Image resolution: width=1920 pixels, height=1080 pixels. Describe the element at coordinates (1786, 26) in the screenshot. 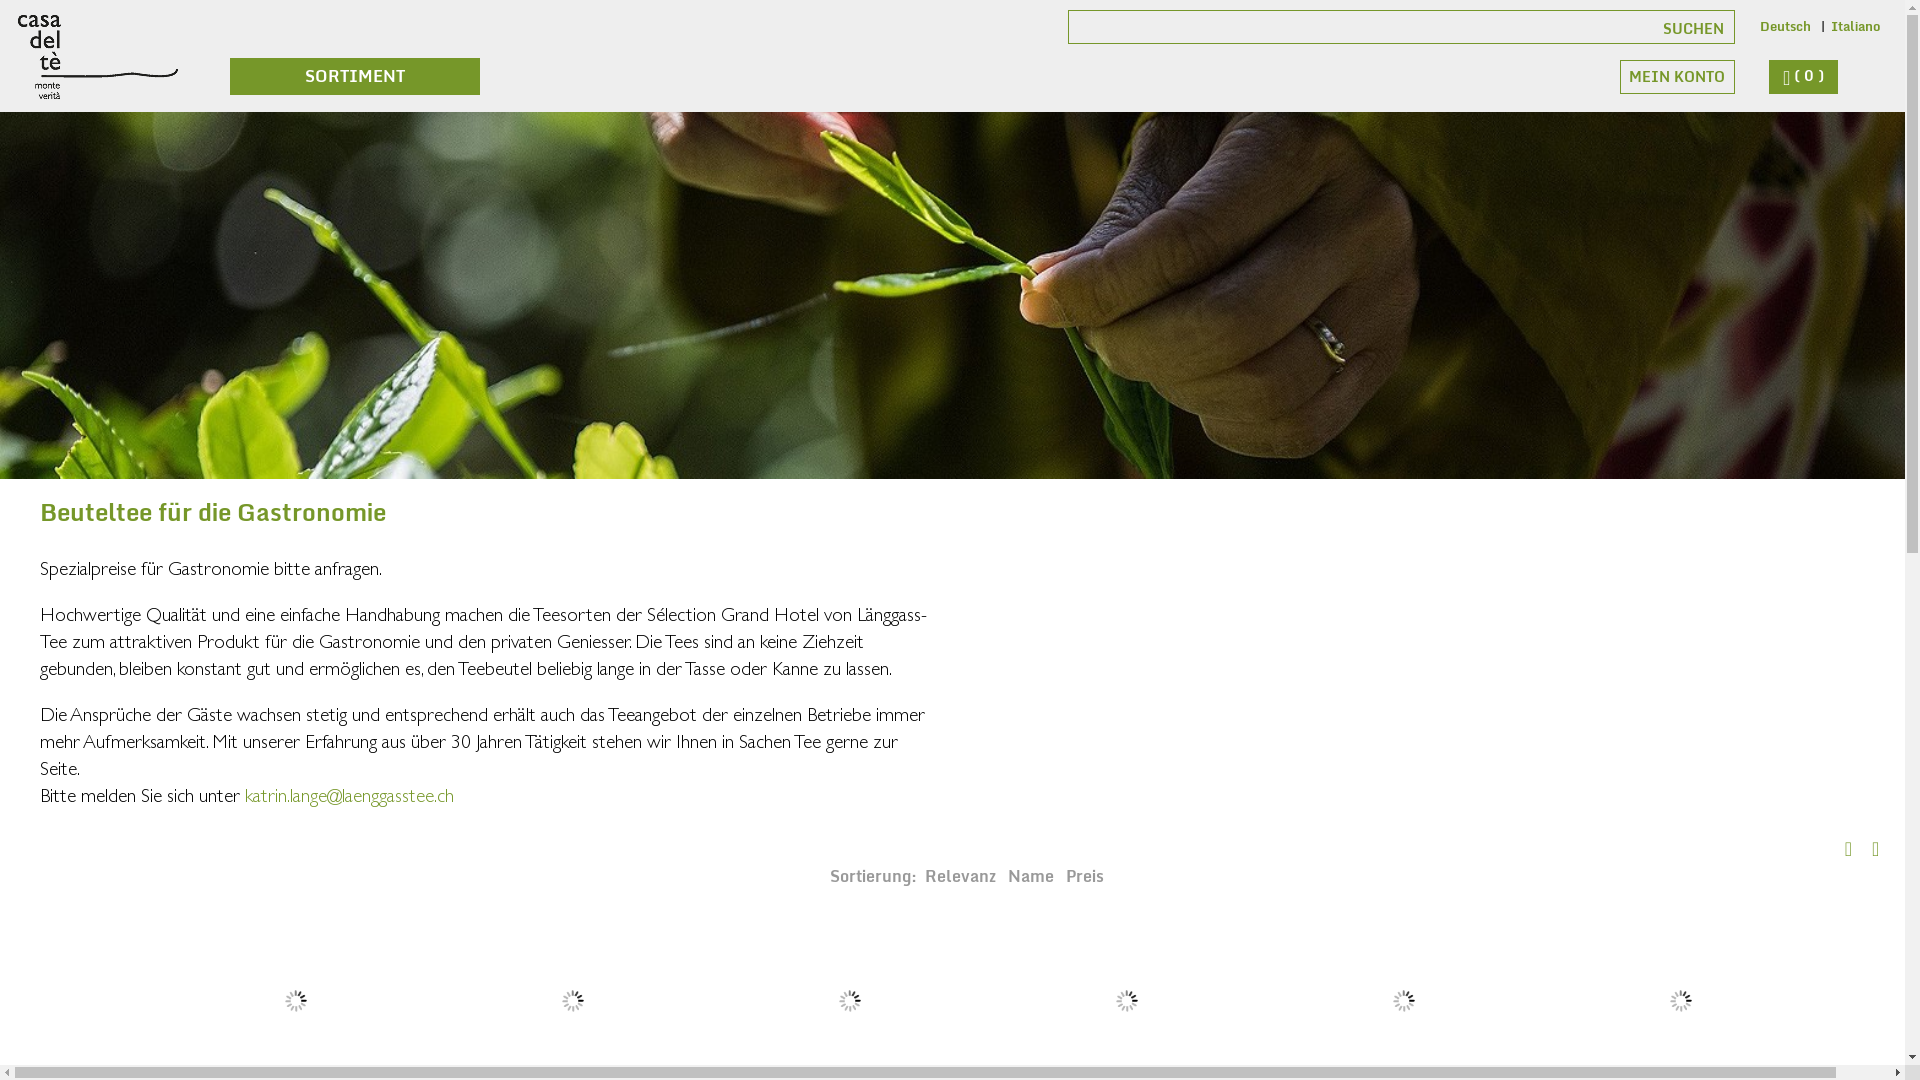

I see `Deutsch` at that location.